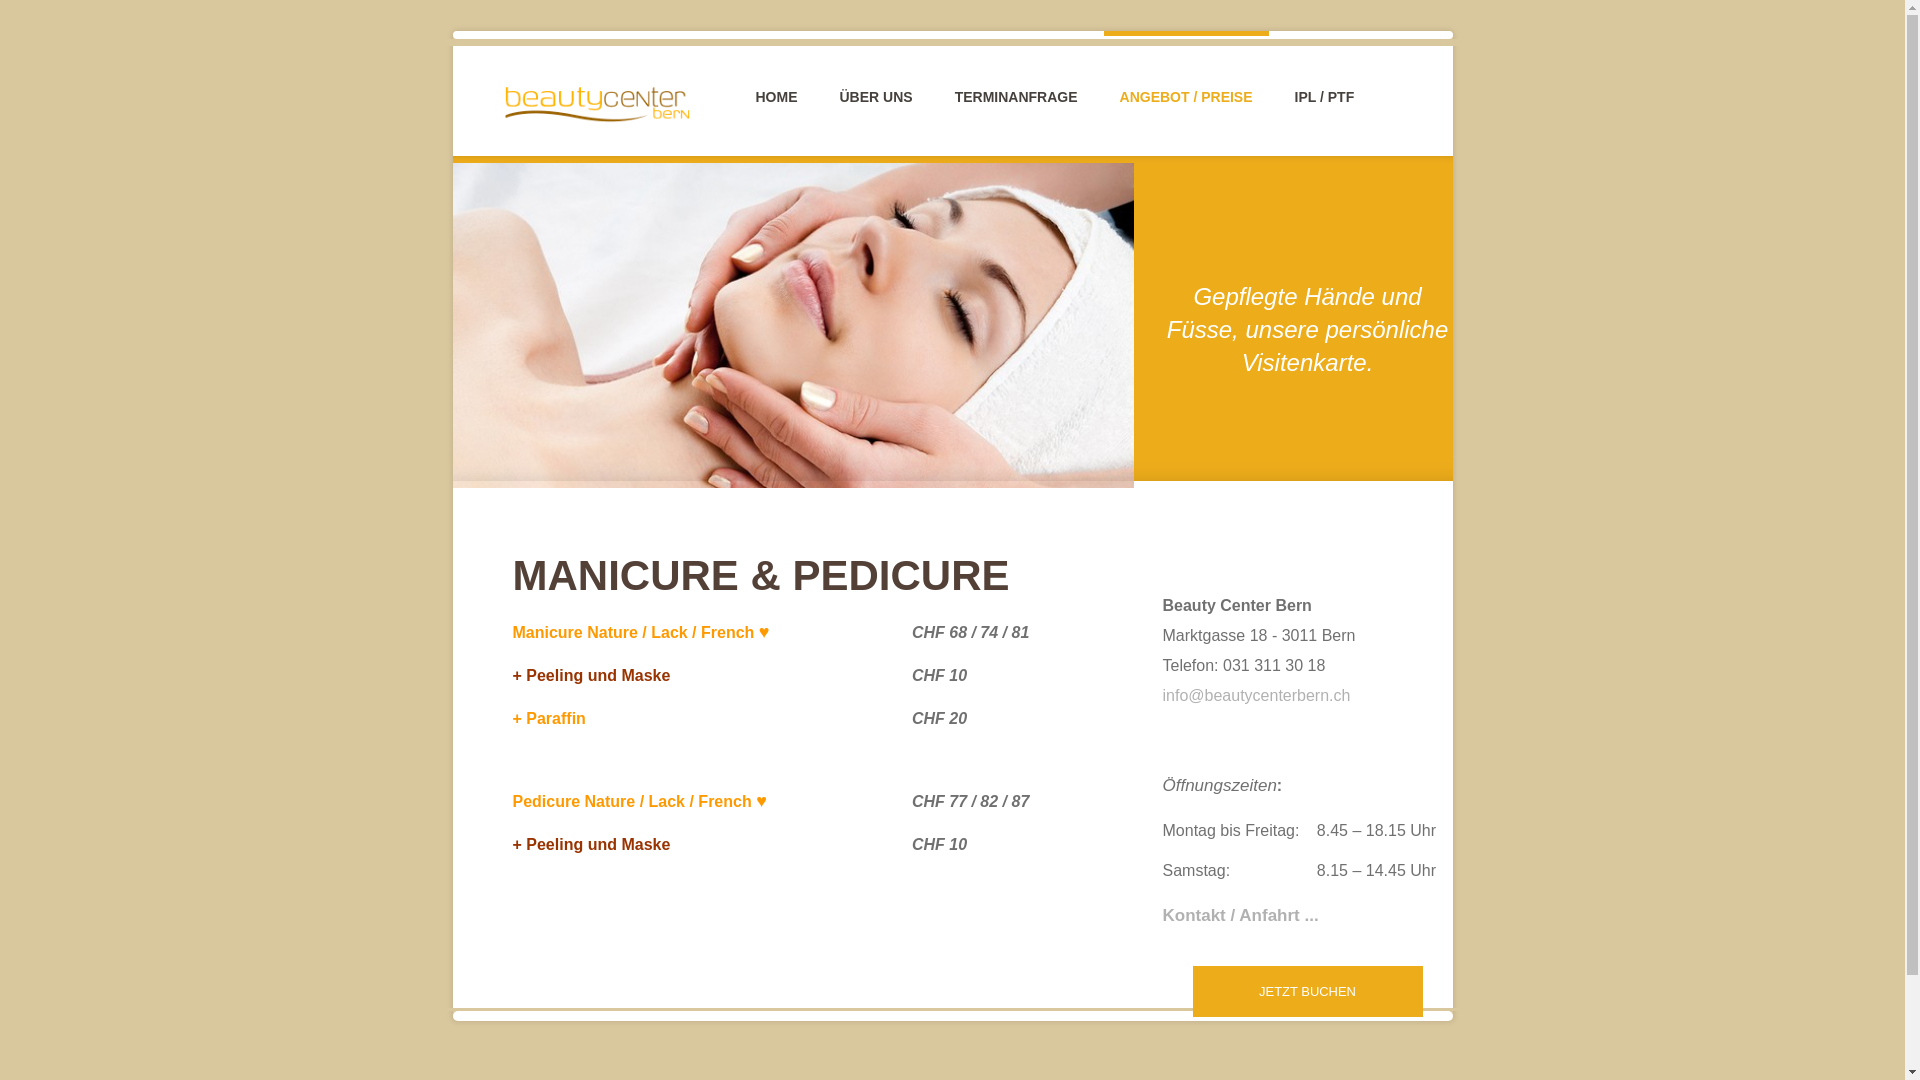  I want to click on IPL / PTF, so click(1325, 68).